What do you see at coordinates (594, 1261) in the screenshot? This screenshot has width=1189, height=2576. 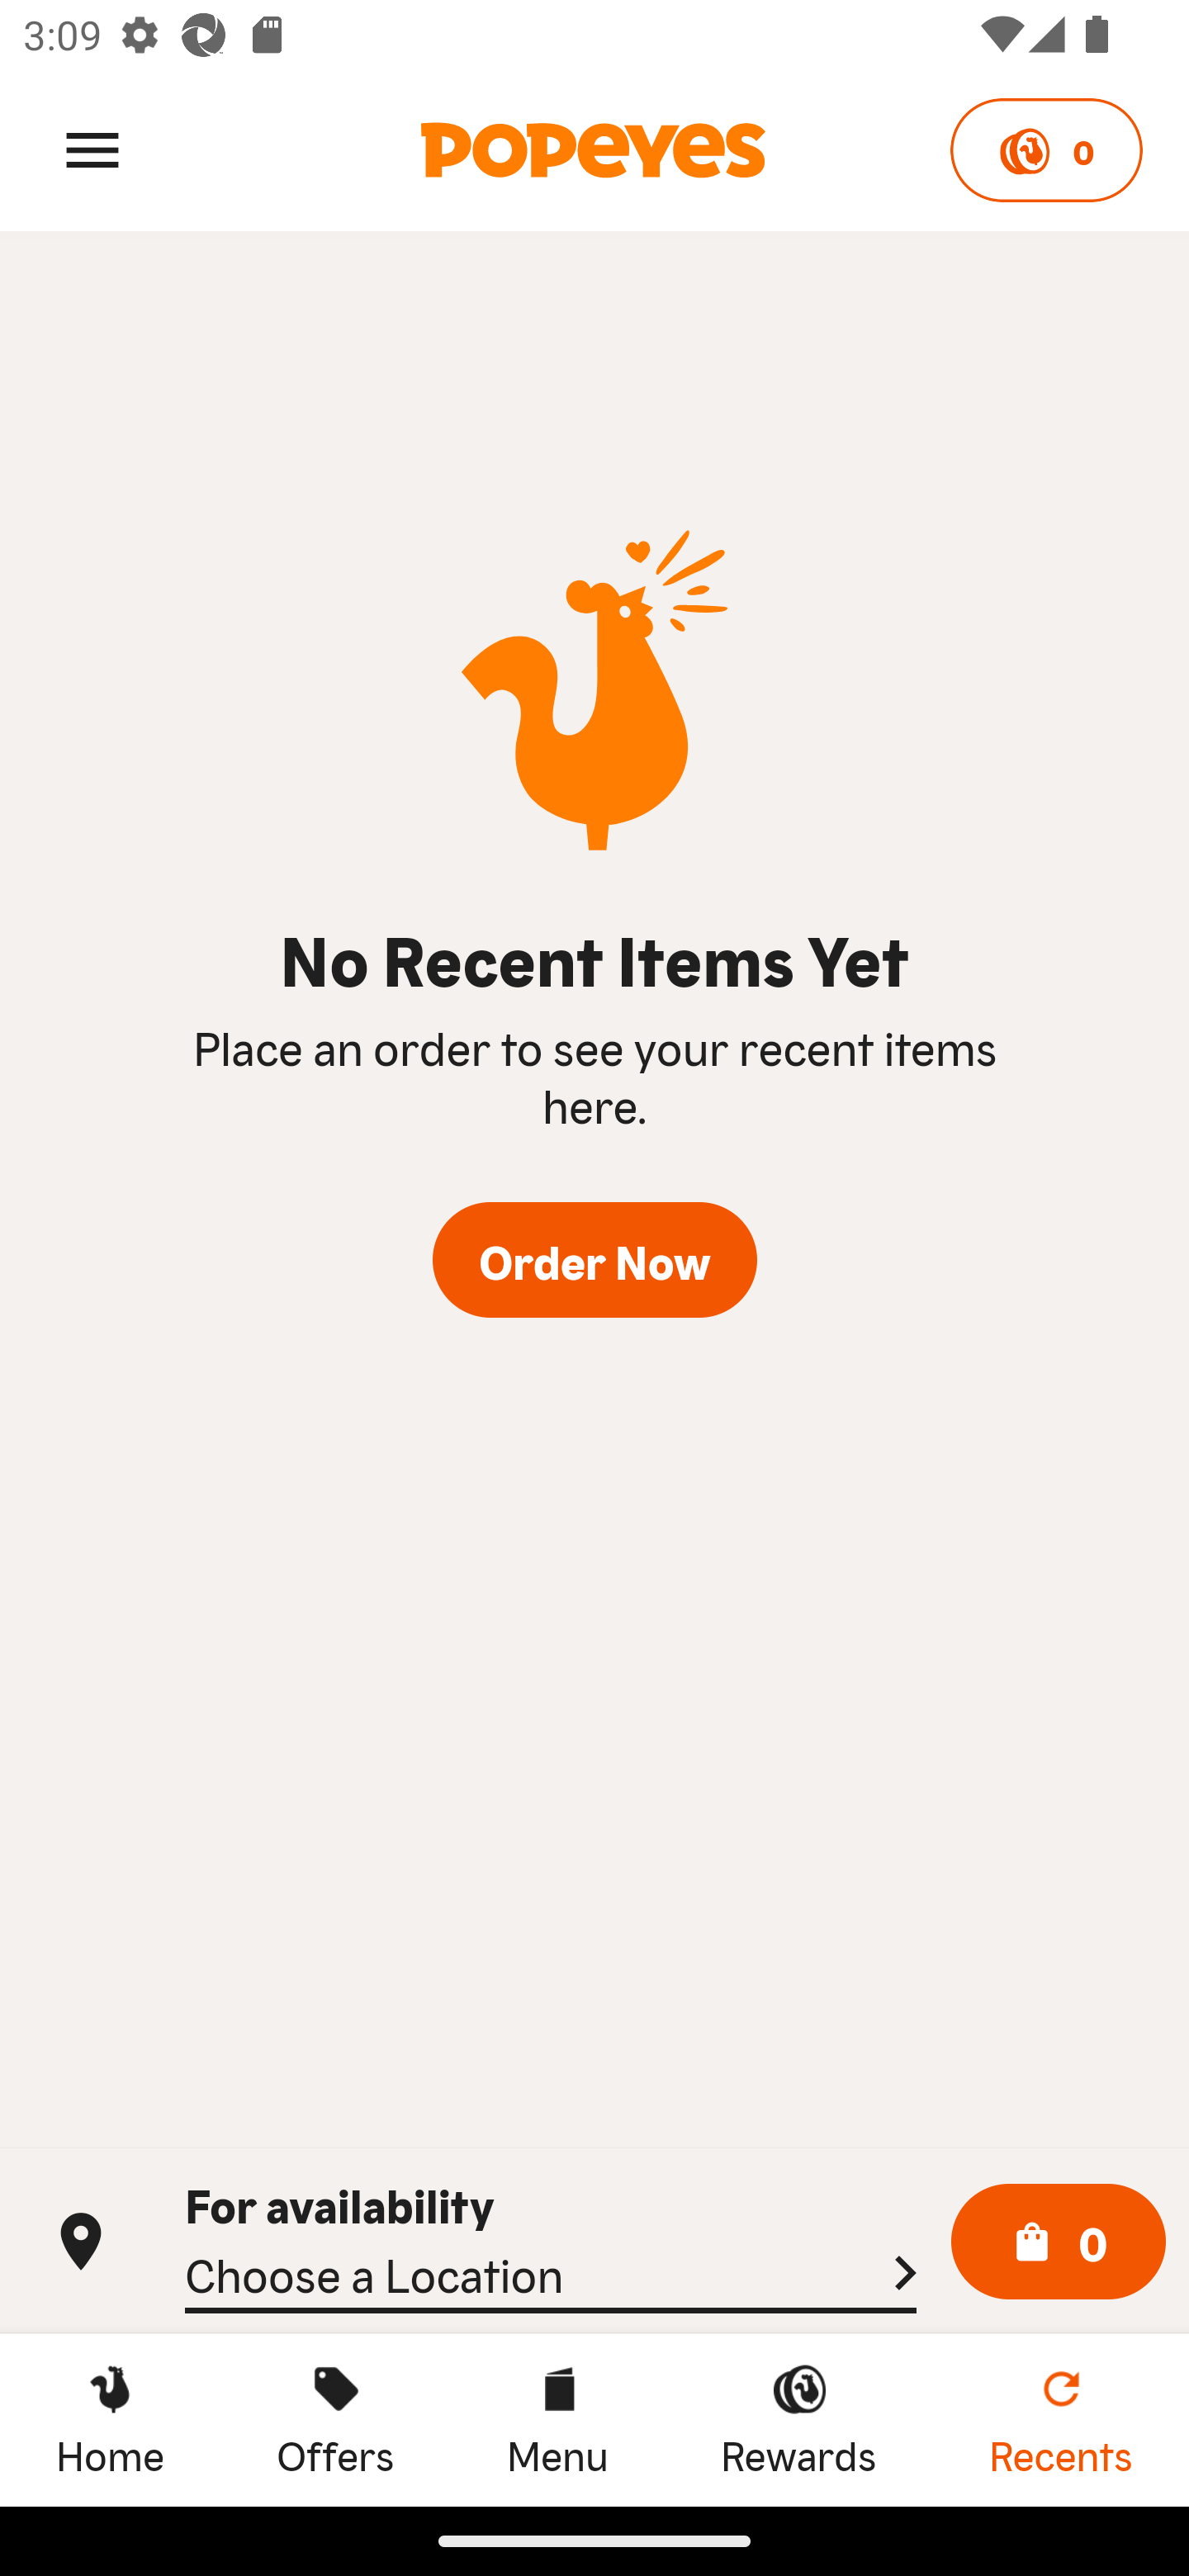 I see `Order Now` at bounding box center [594, 1261].